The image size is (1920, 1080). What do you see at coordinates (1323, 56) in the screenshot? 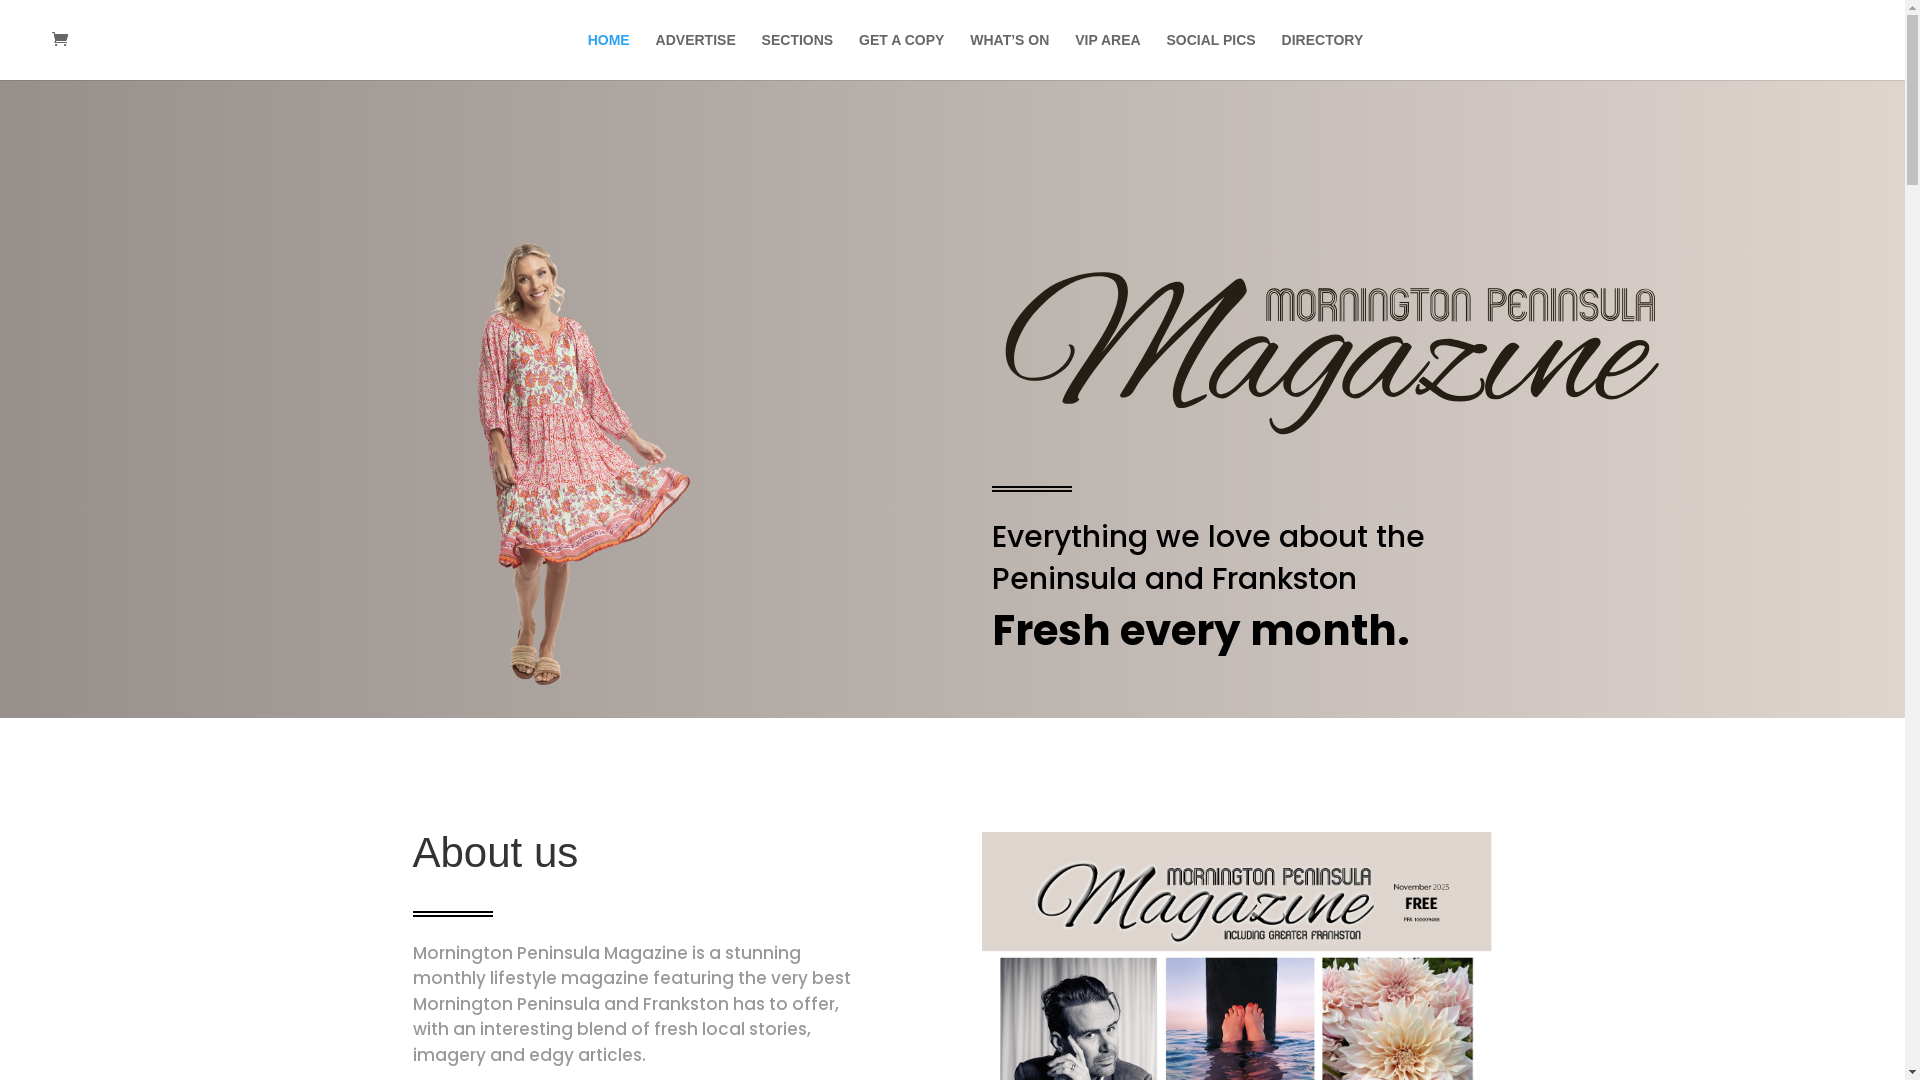
I see `DIRECTORY` at bounding box center [1323, 56].